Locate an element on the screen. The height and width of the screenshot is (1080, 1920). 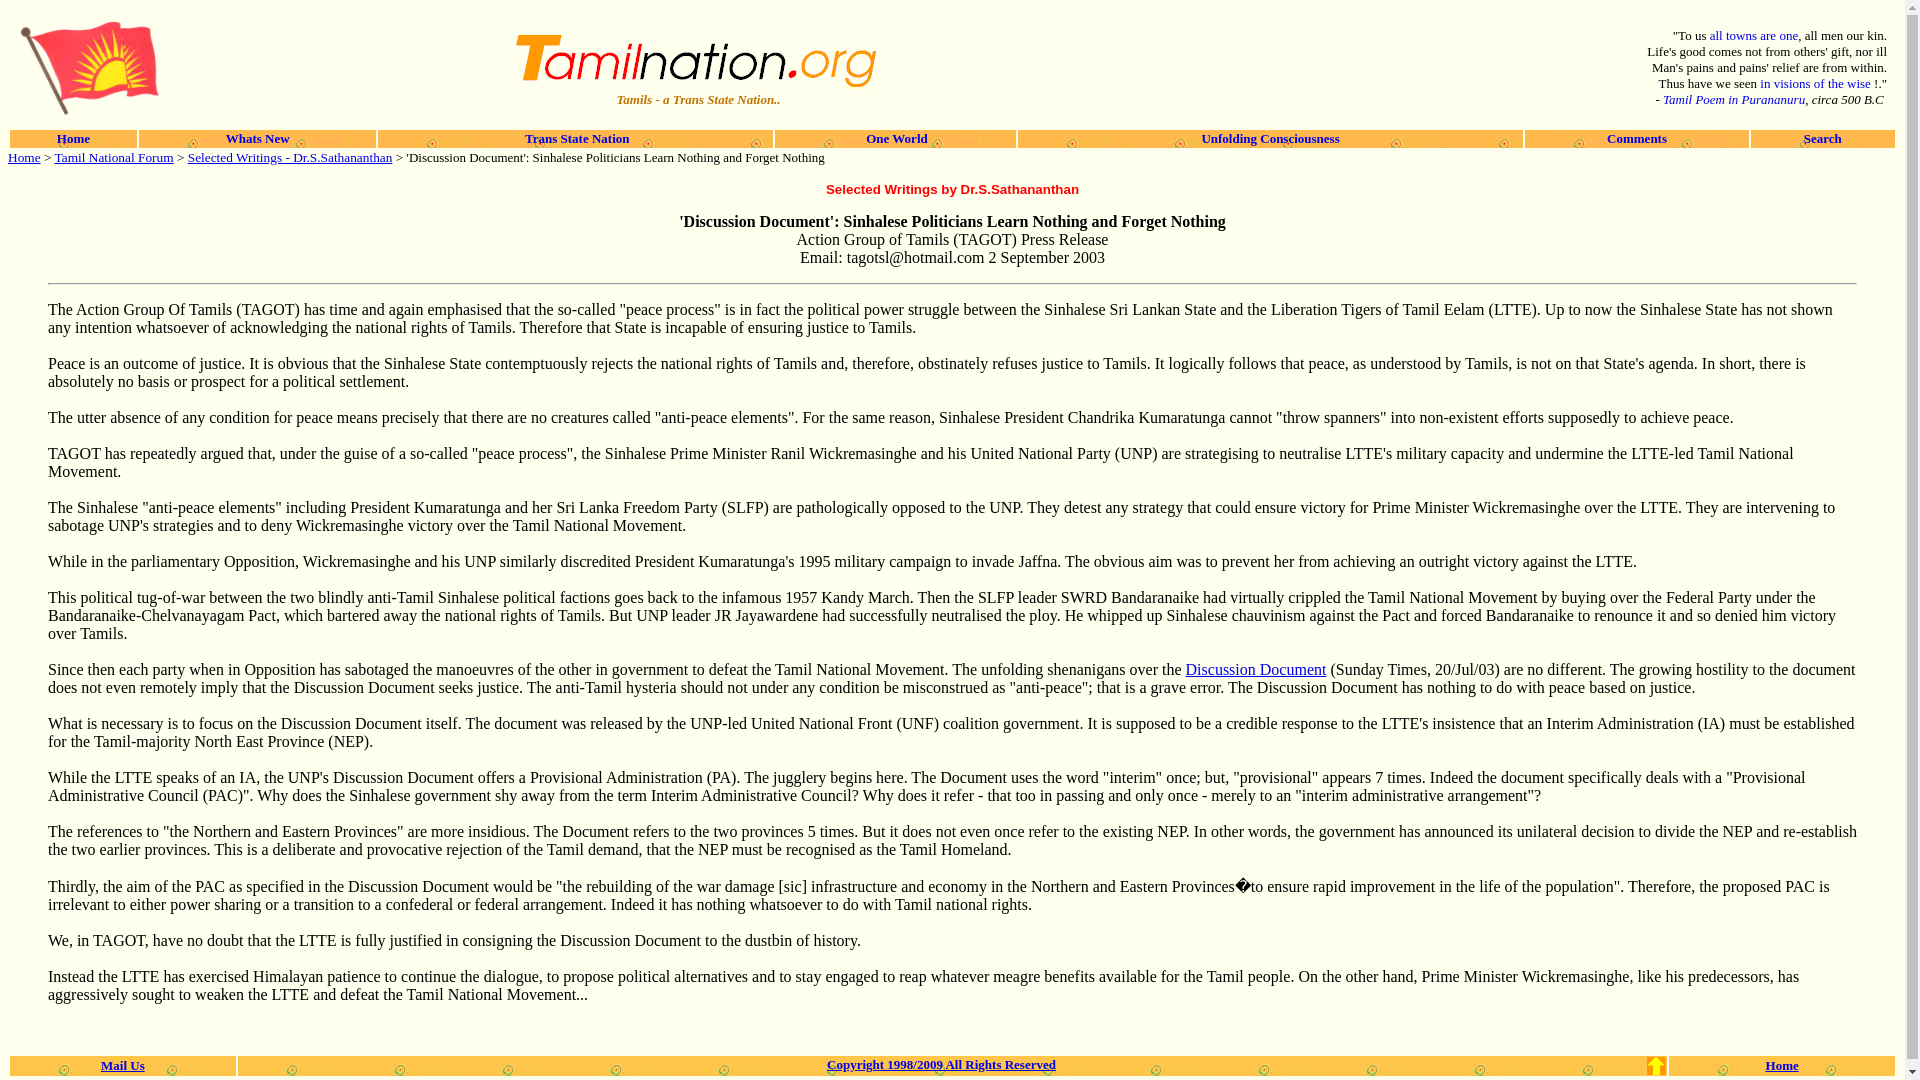
Tamil National Forum is located at coordinates (114, 158).